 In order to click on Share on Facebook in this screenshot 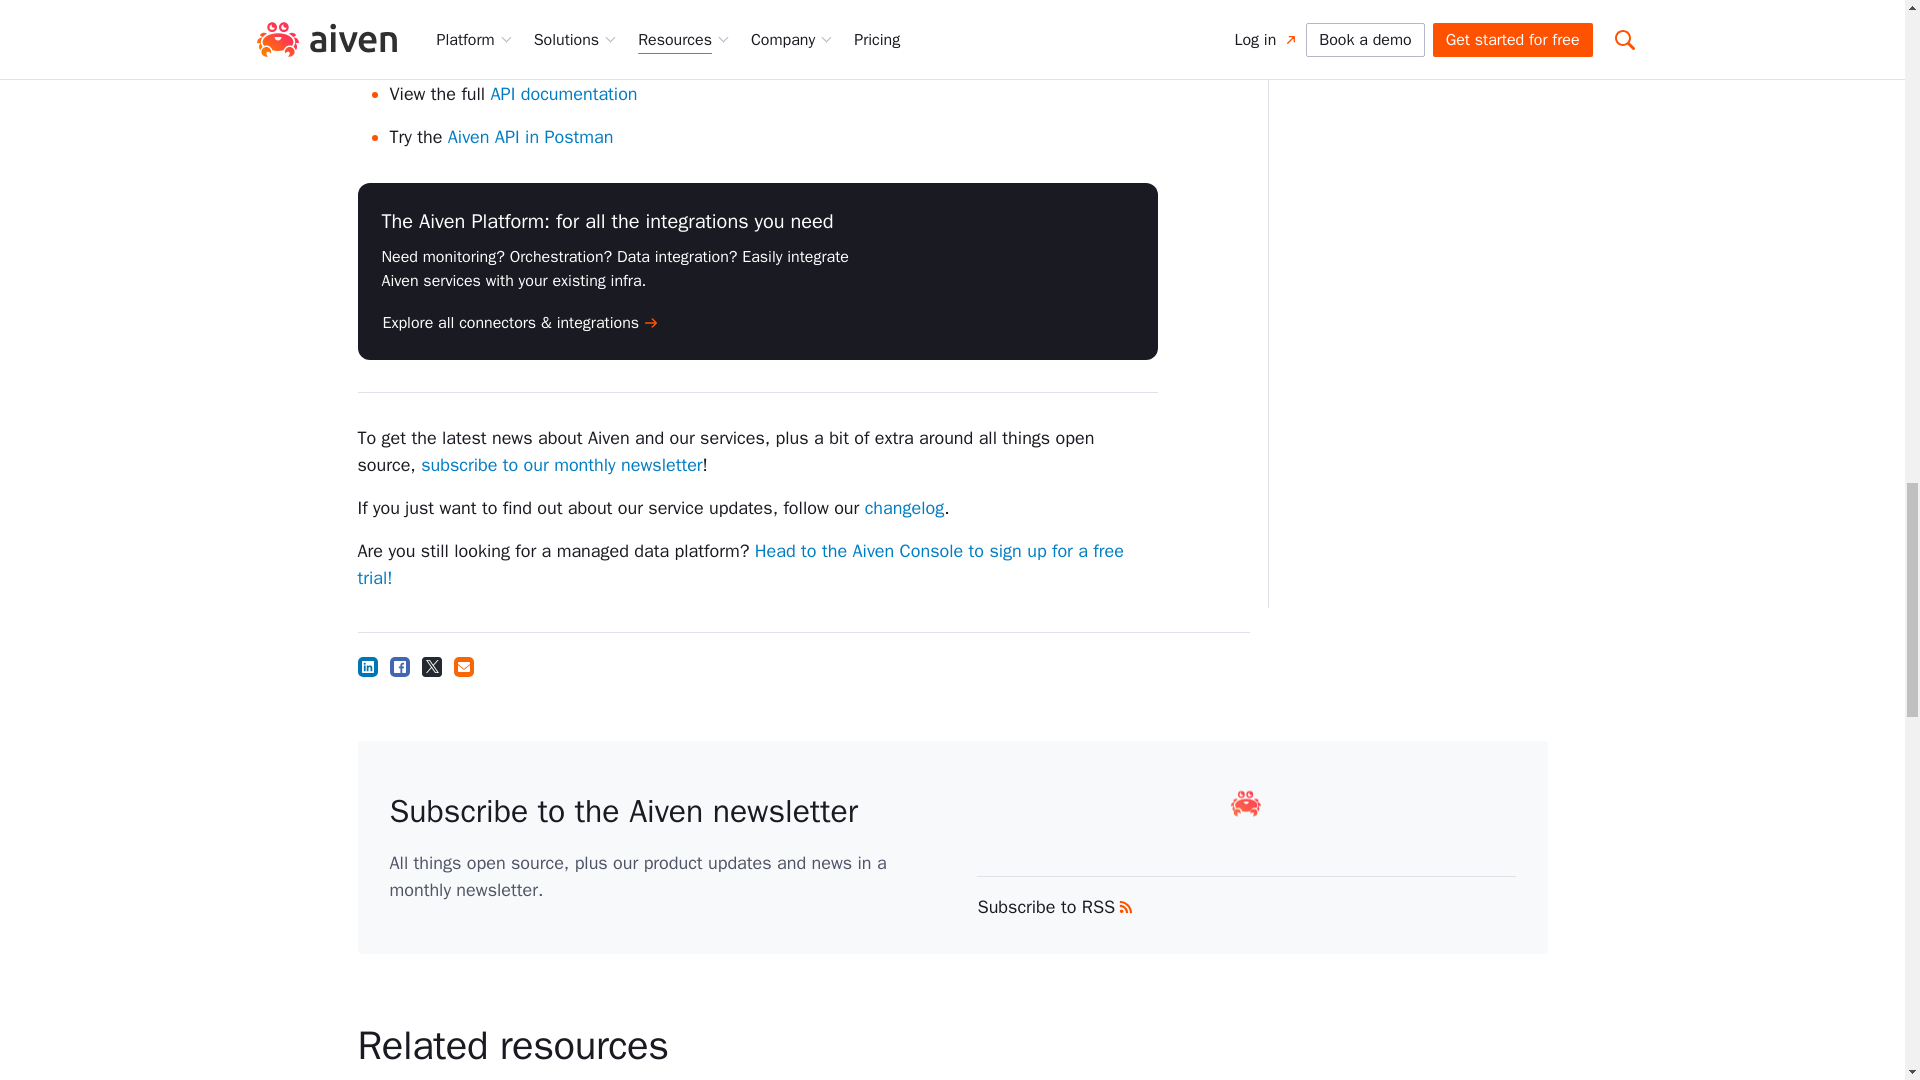, I will do `click(400, 666)`.